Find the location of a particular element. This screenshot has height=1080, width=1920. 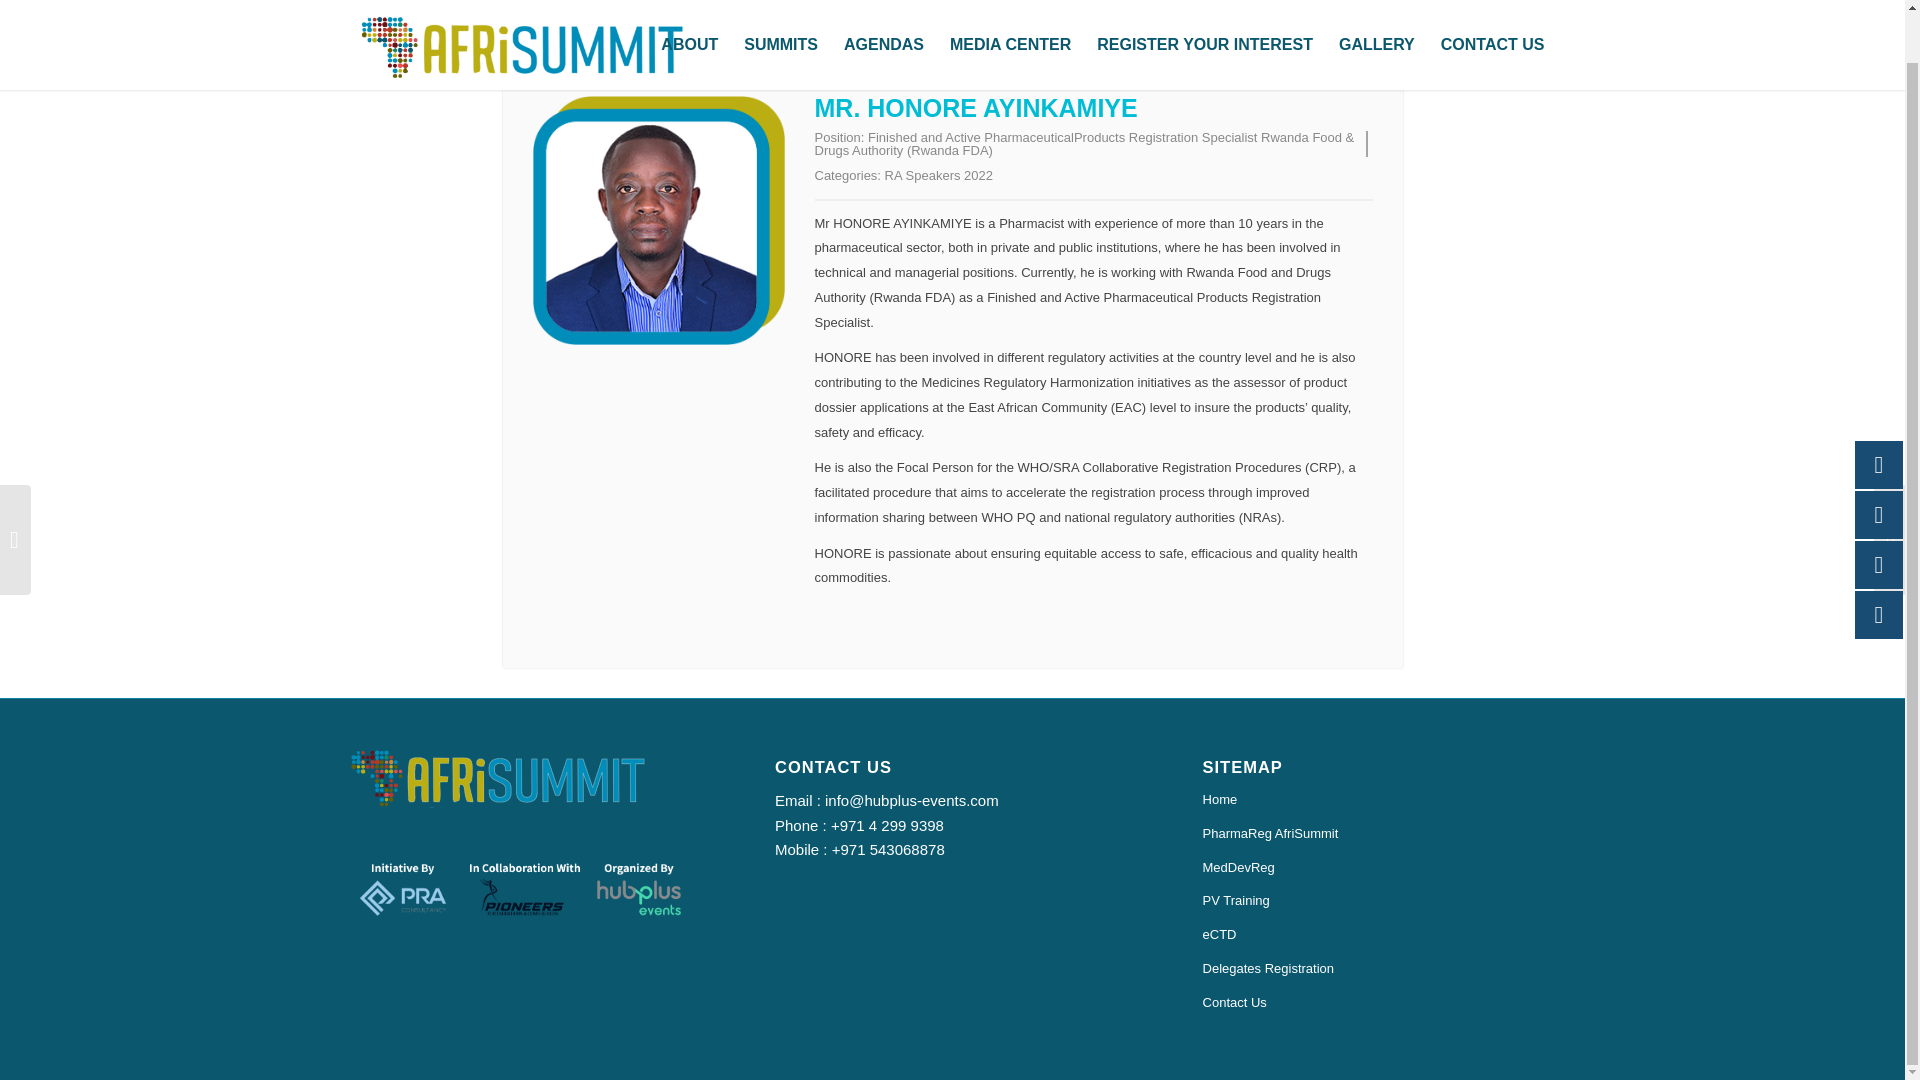

CONTACT US is located at coordinates (1492, 18).